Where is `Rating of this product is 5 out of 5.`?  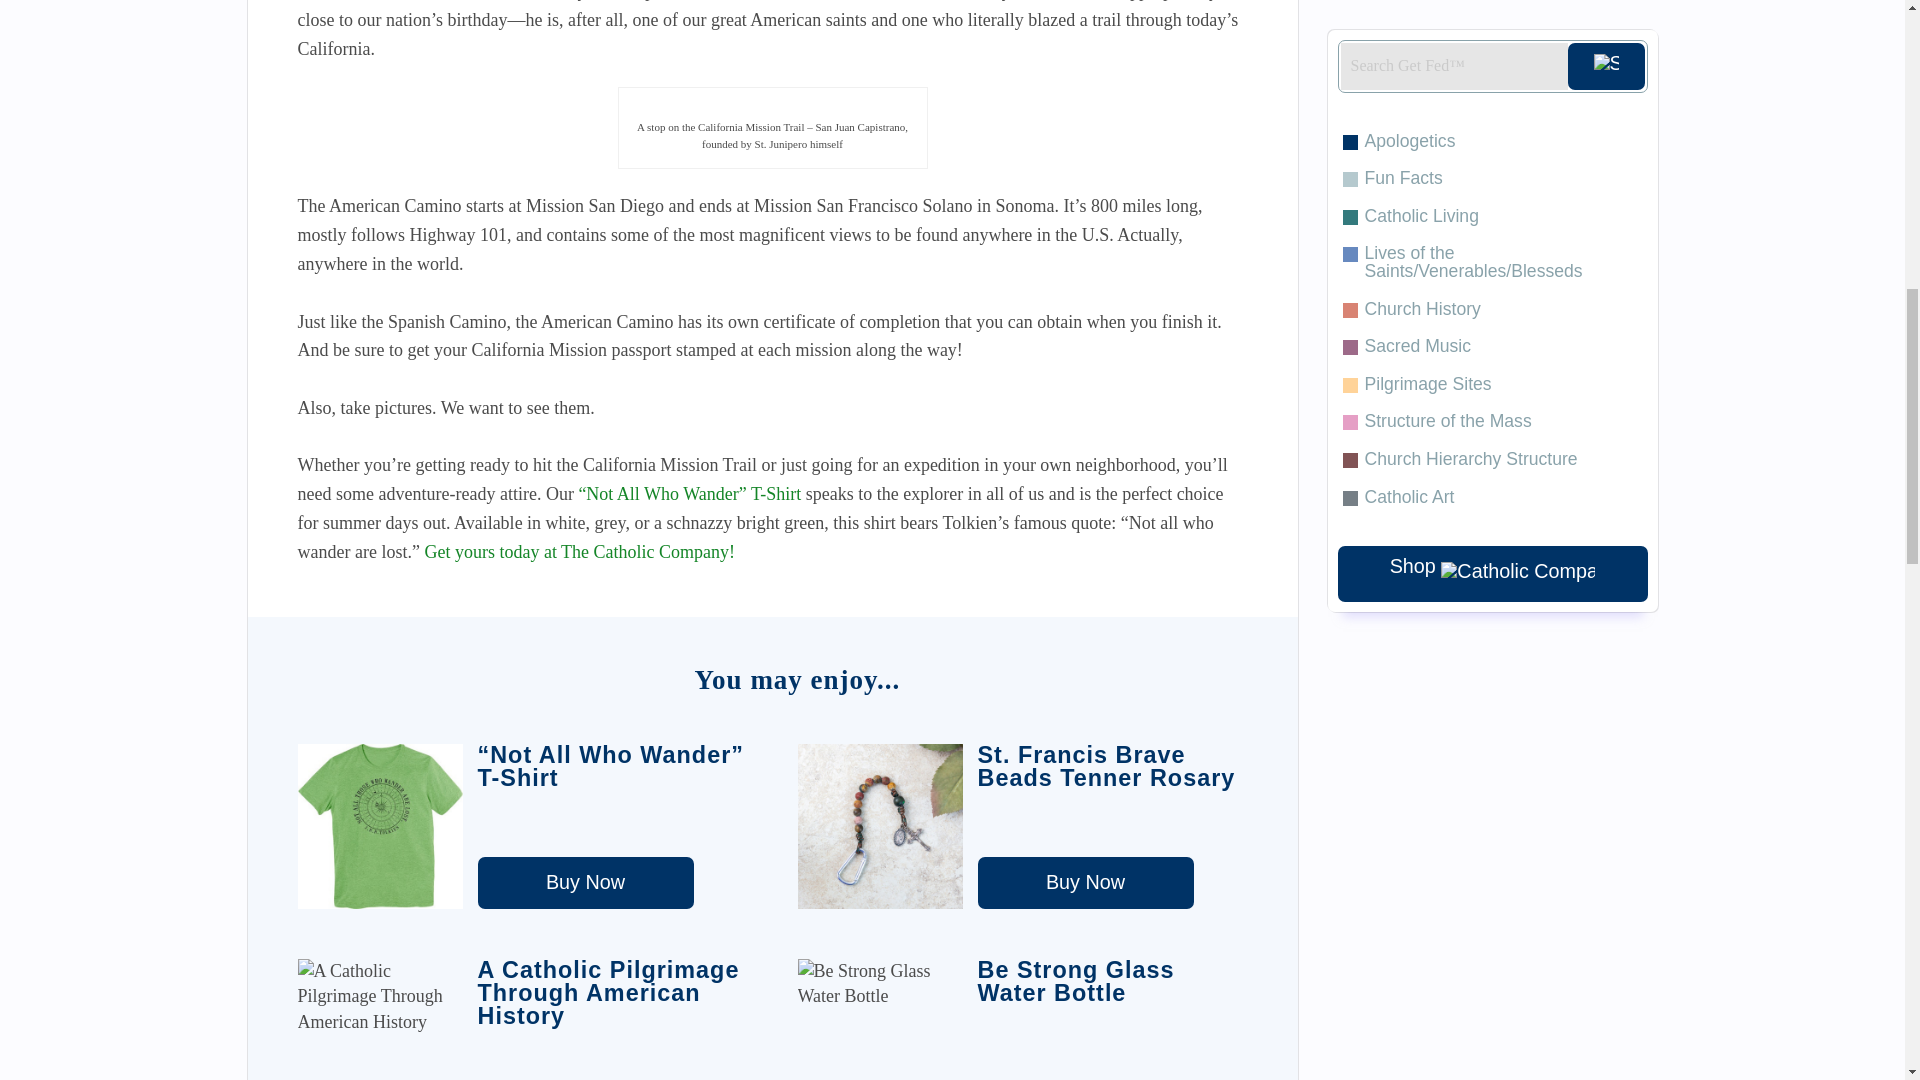 Rating of this product is 5 out of 5. is located at coordinates (1112, 1031).